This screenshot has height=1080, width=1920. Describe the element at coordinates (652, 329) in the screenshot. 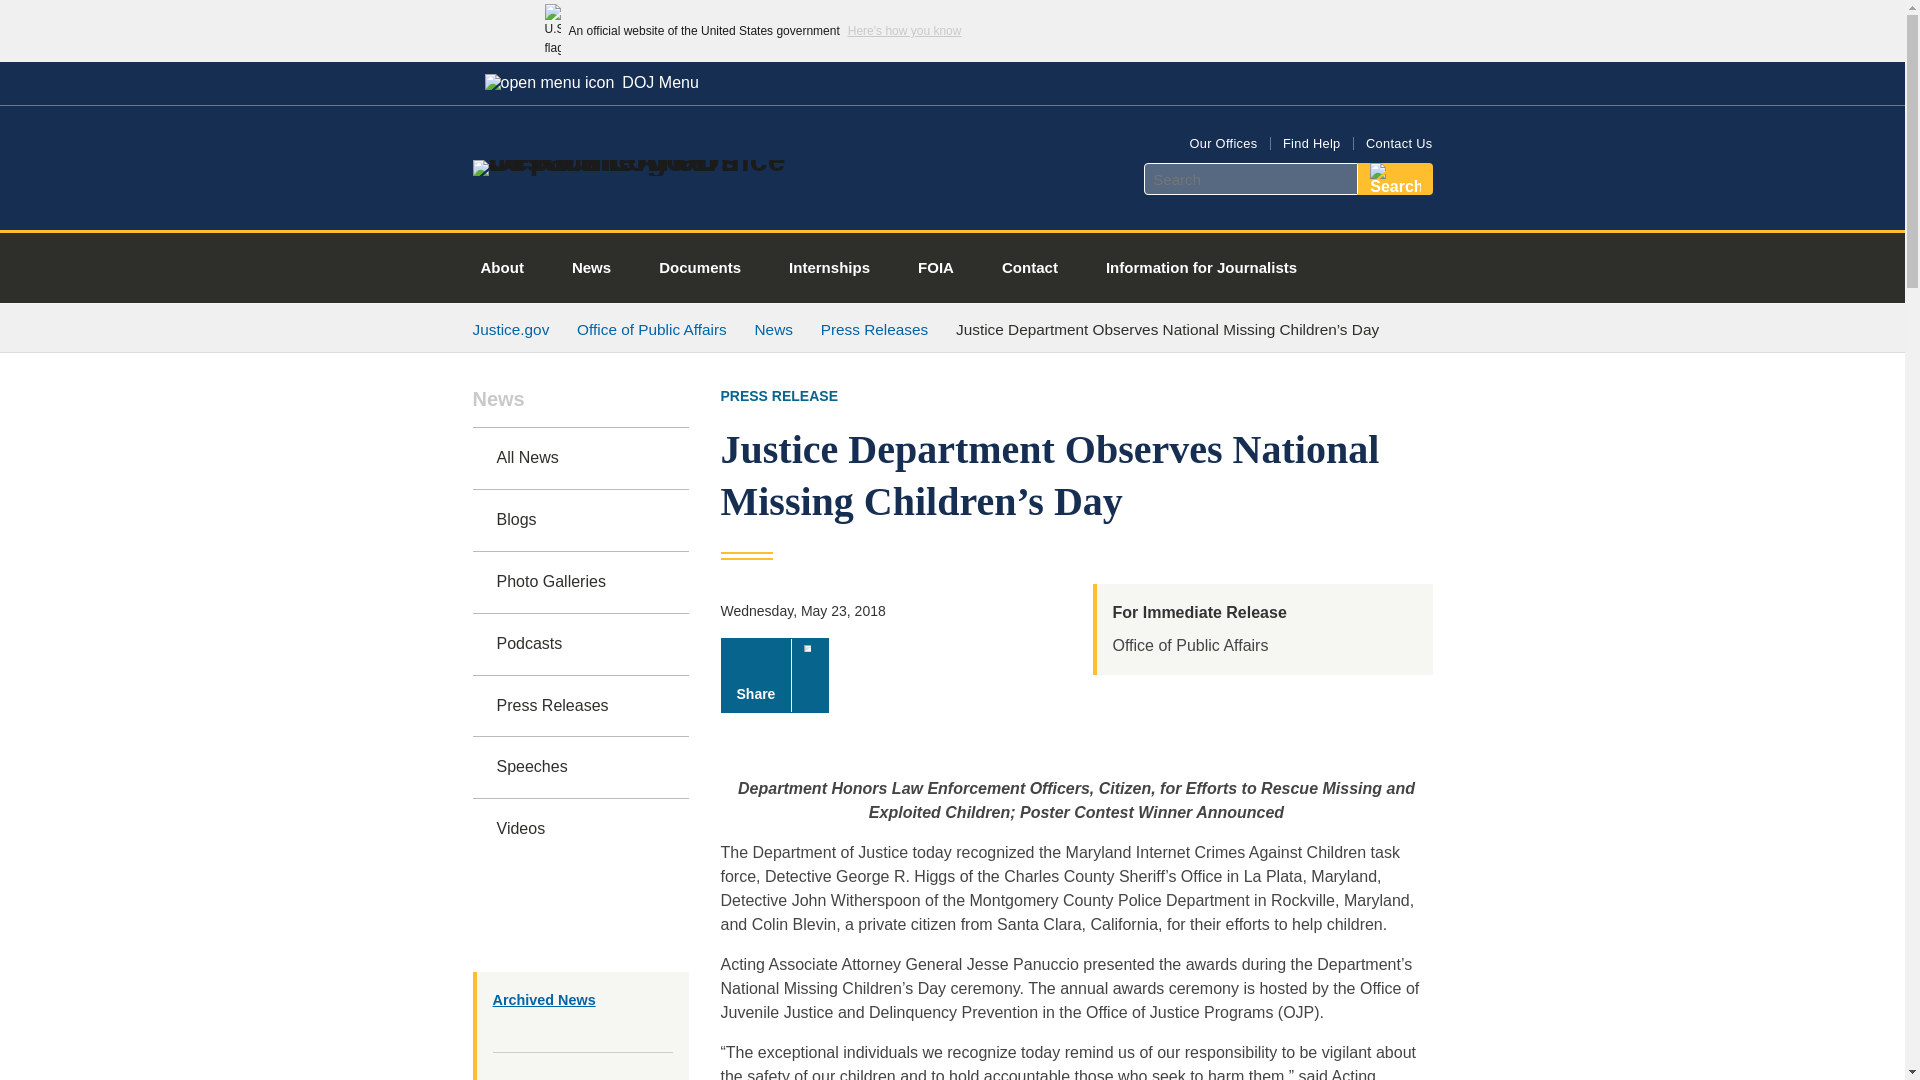

I see `Office of Public Affairs` at that location.